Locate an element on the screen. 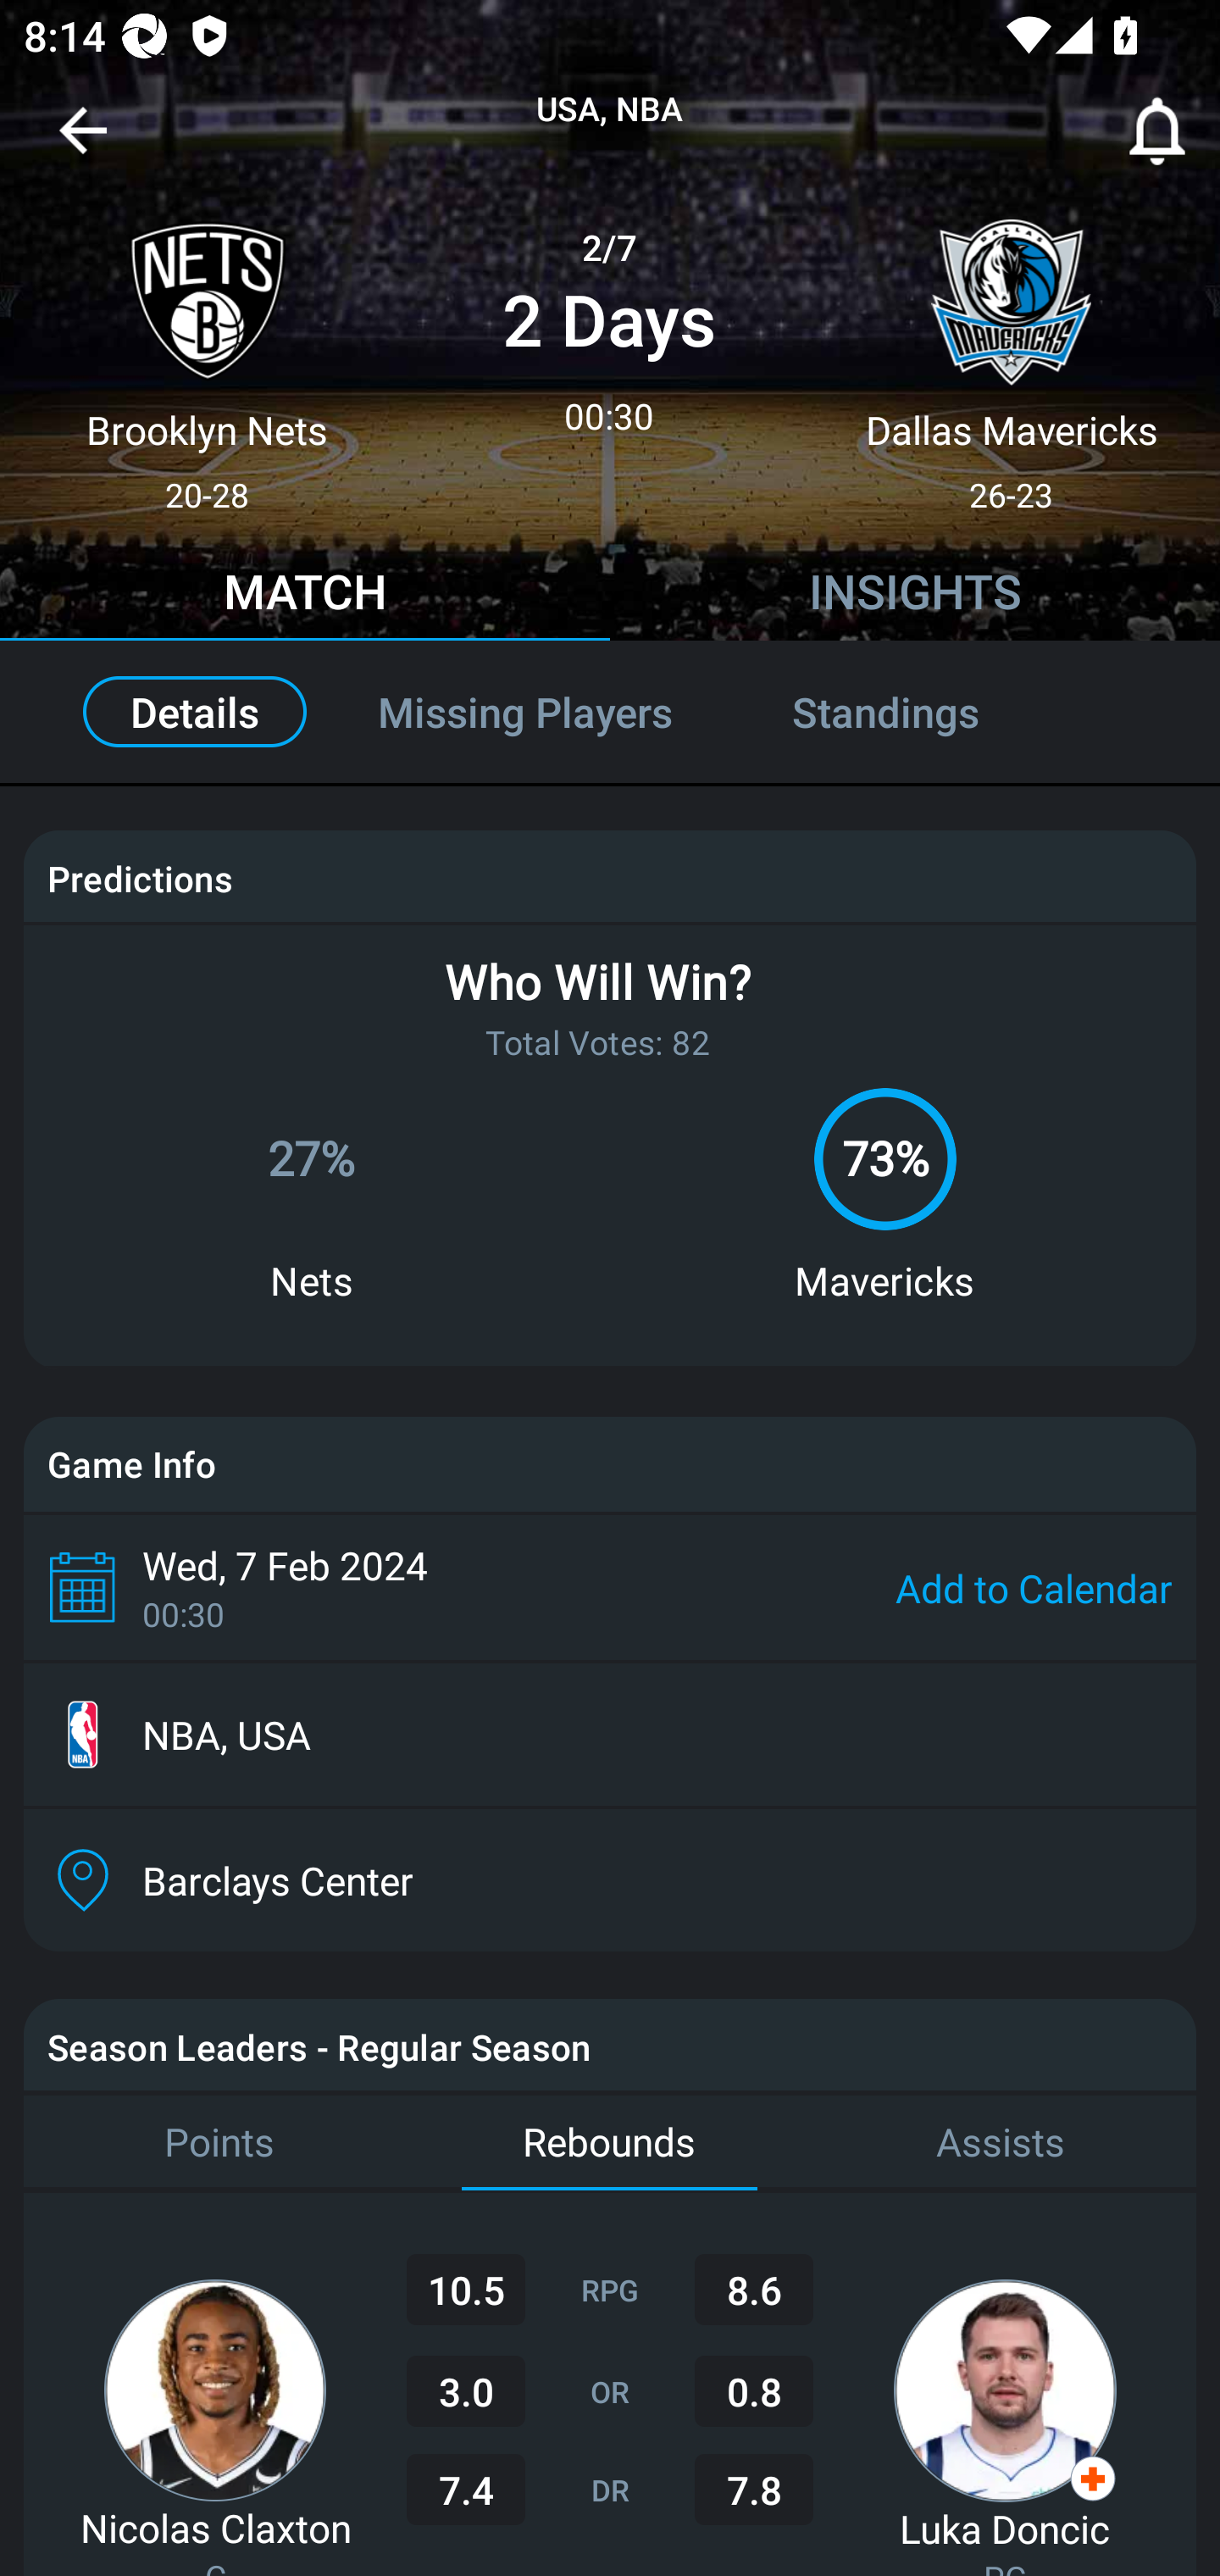 The width and height of the screenshot is (1220, 2576). Assists is located at coordinates (1001, 2142).